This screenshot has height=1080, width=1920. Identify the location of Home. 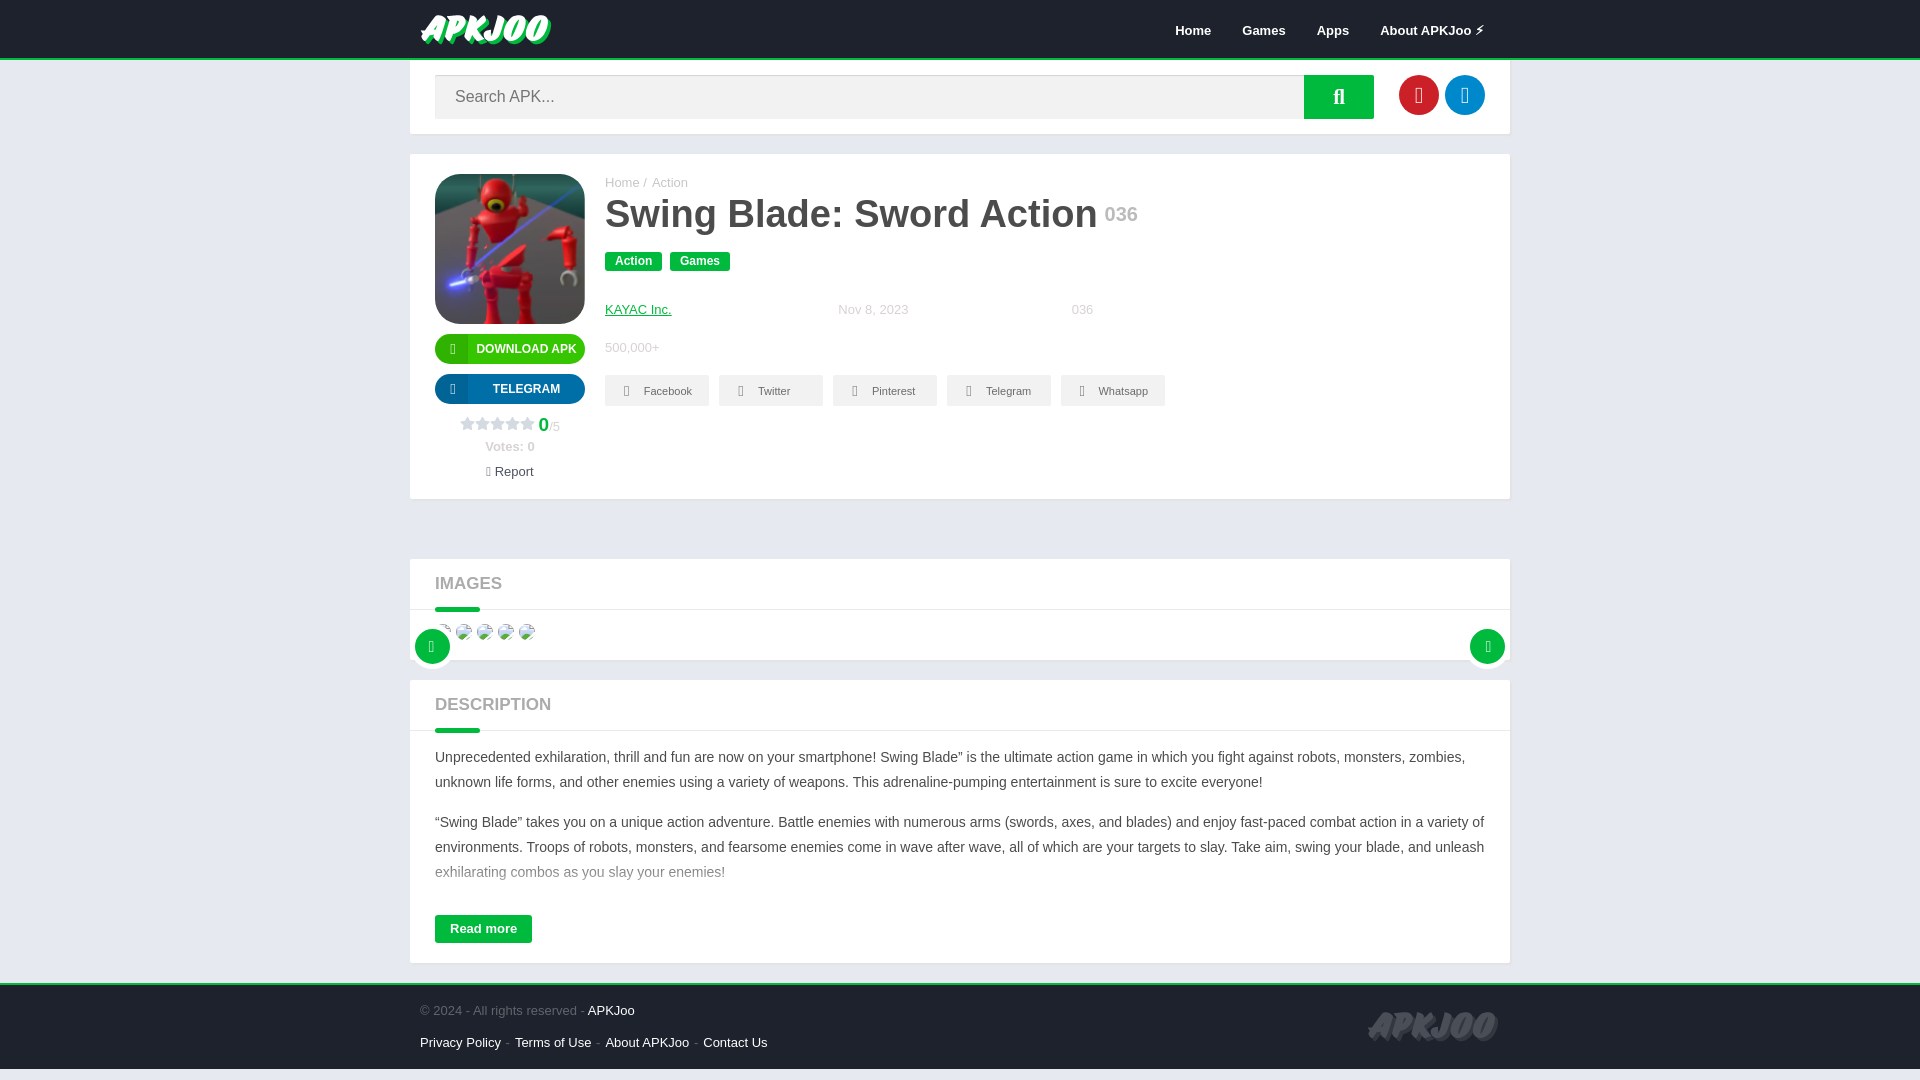
(622, 182).